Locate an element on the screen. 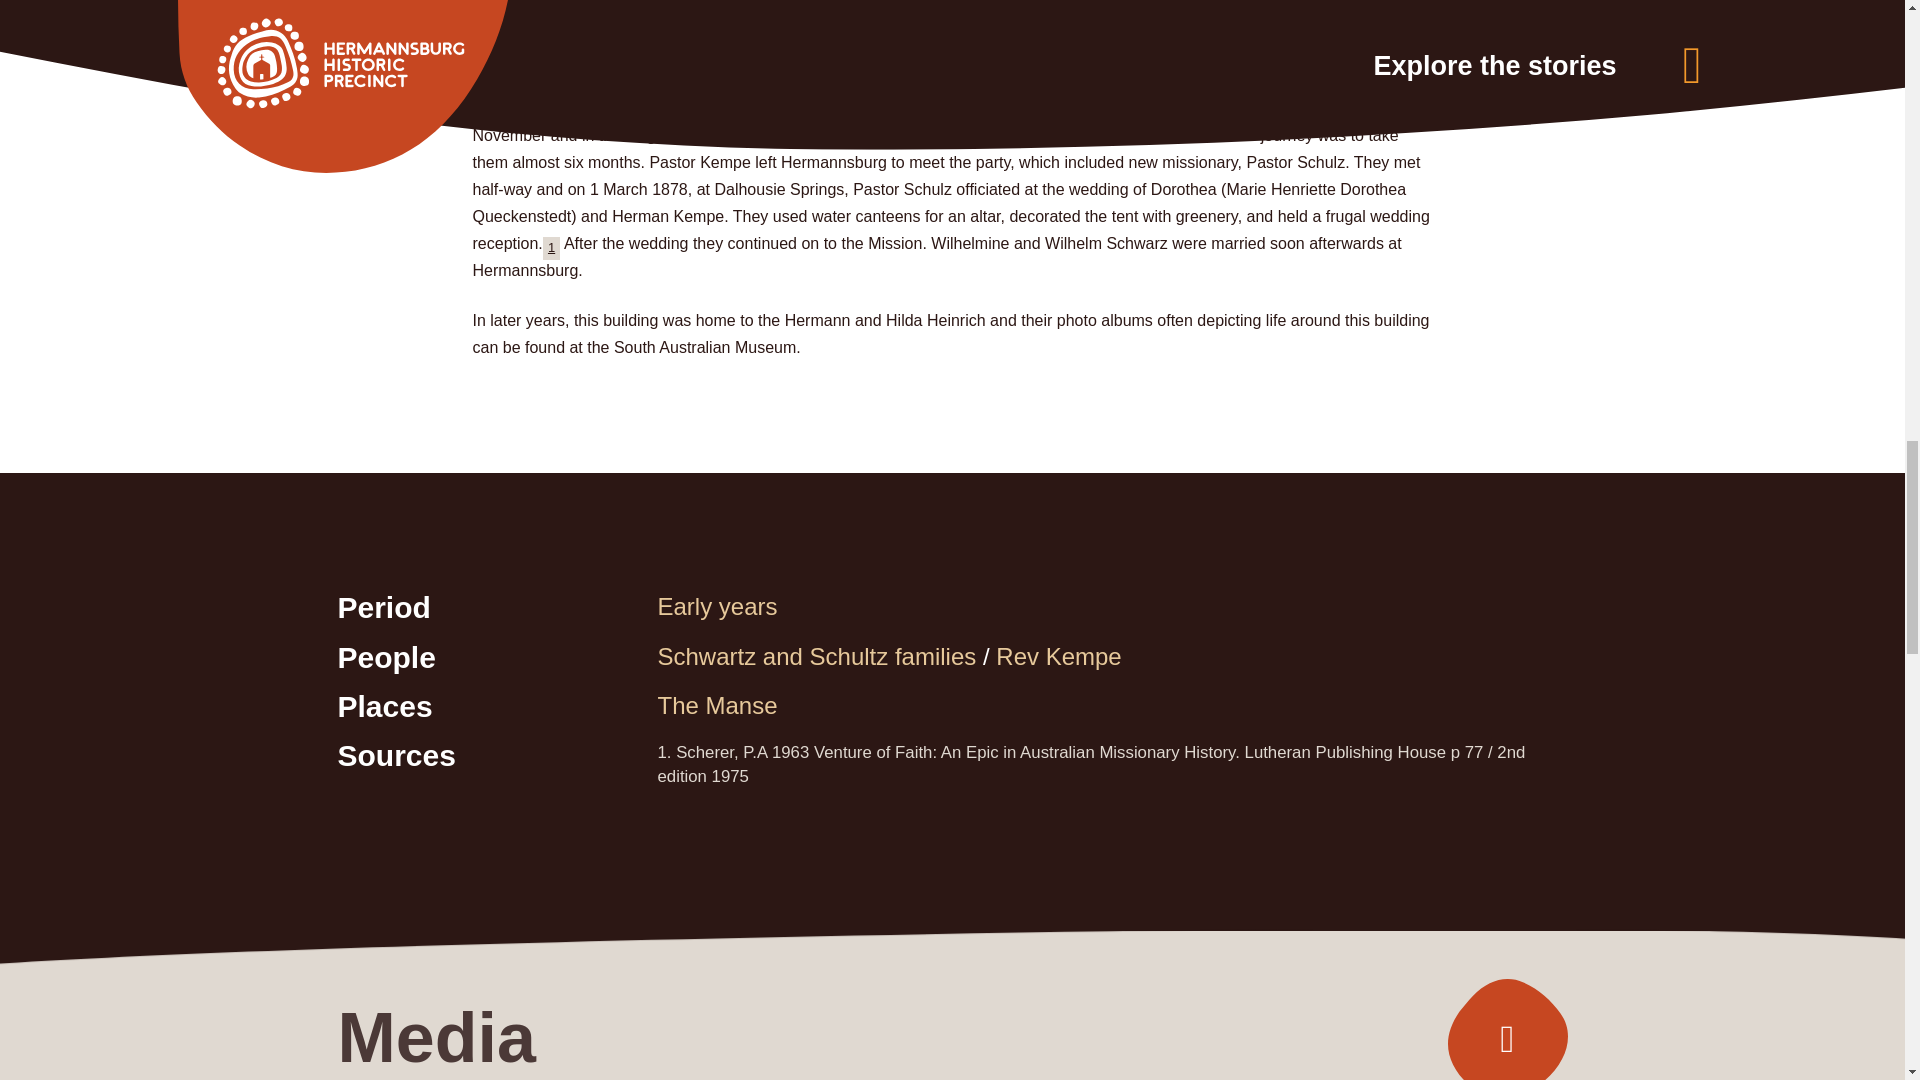 The image size is (1920, 1080). The Manse is located at coordinates (718, 706).